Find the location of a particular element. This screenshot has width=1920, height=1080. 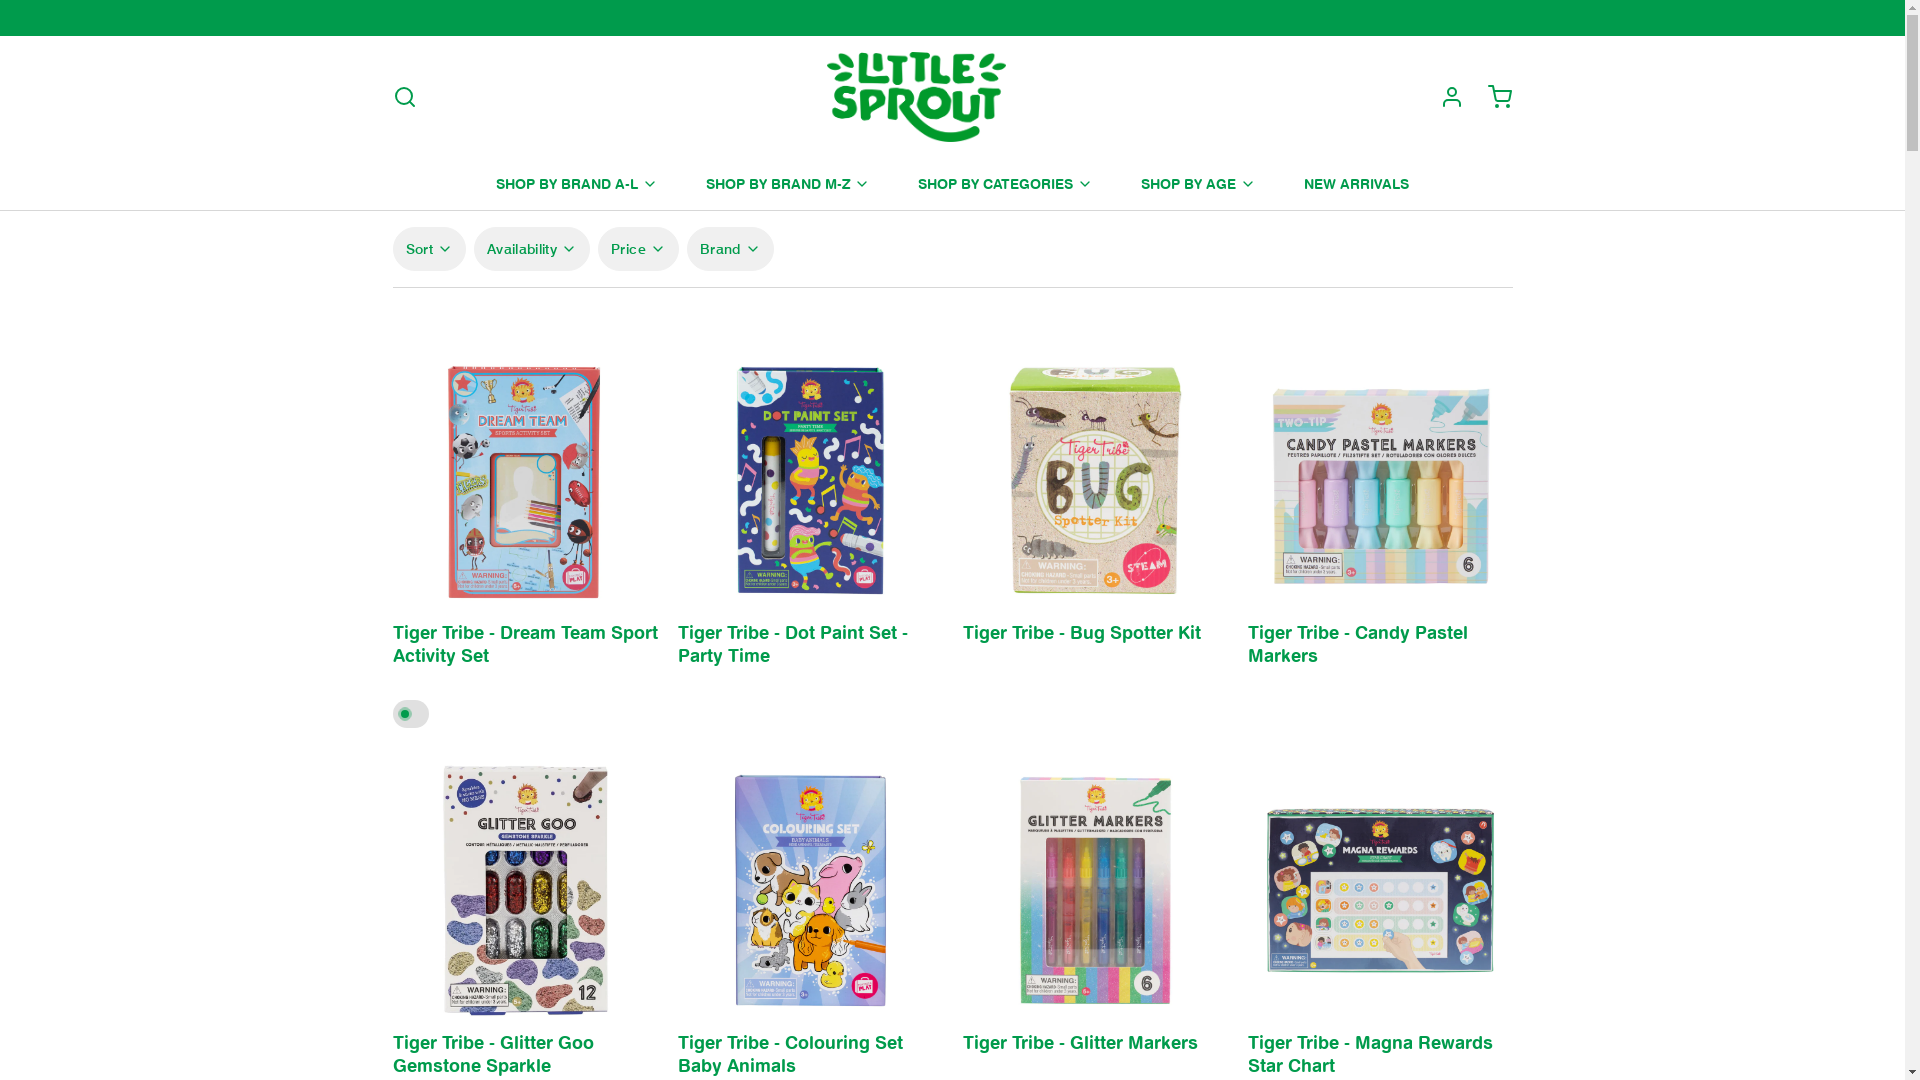

Tiger Tribe - Dot Paint Set - Party Time
$29.95 is located at coordinates (810, 656).